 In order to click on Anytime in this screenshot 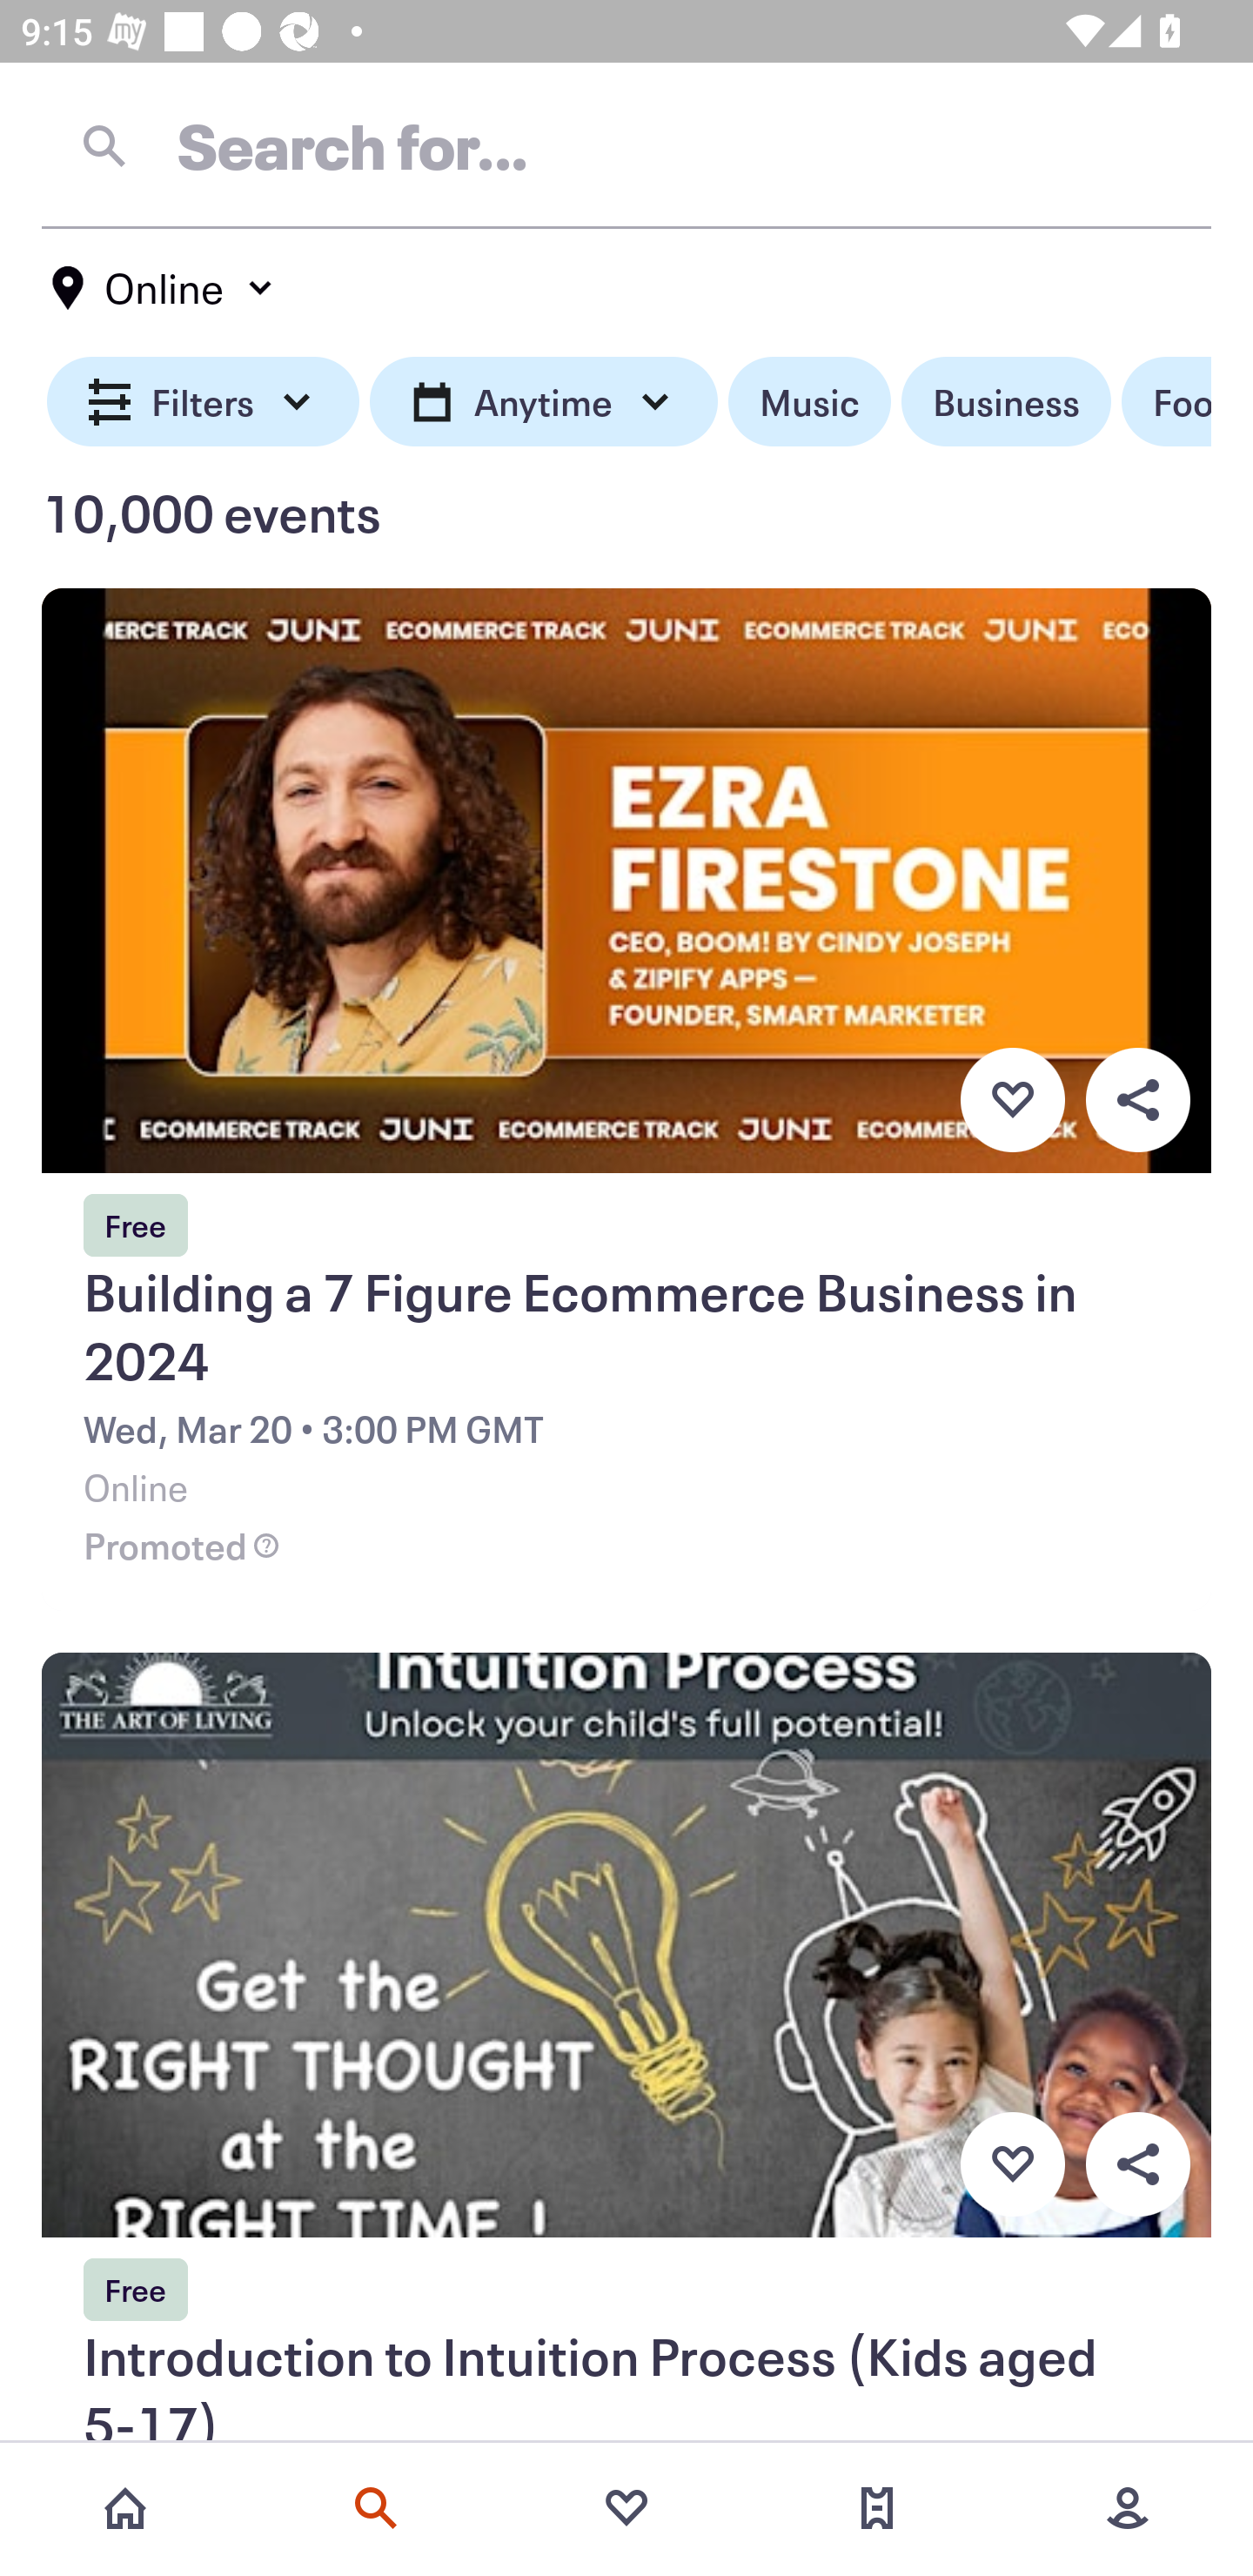, I will do `click(543, 402)`.